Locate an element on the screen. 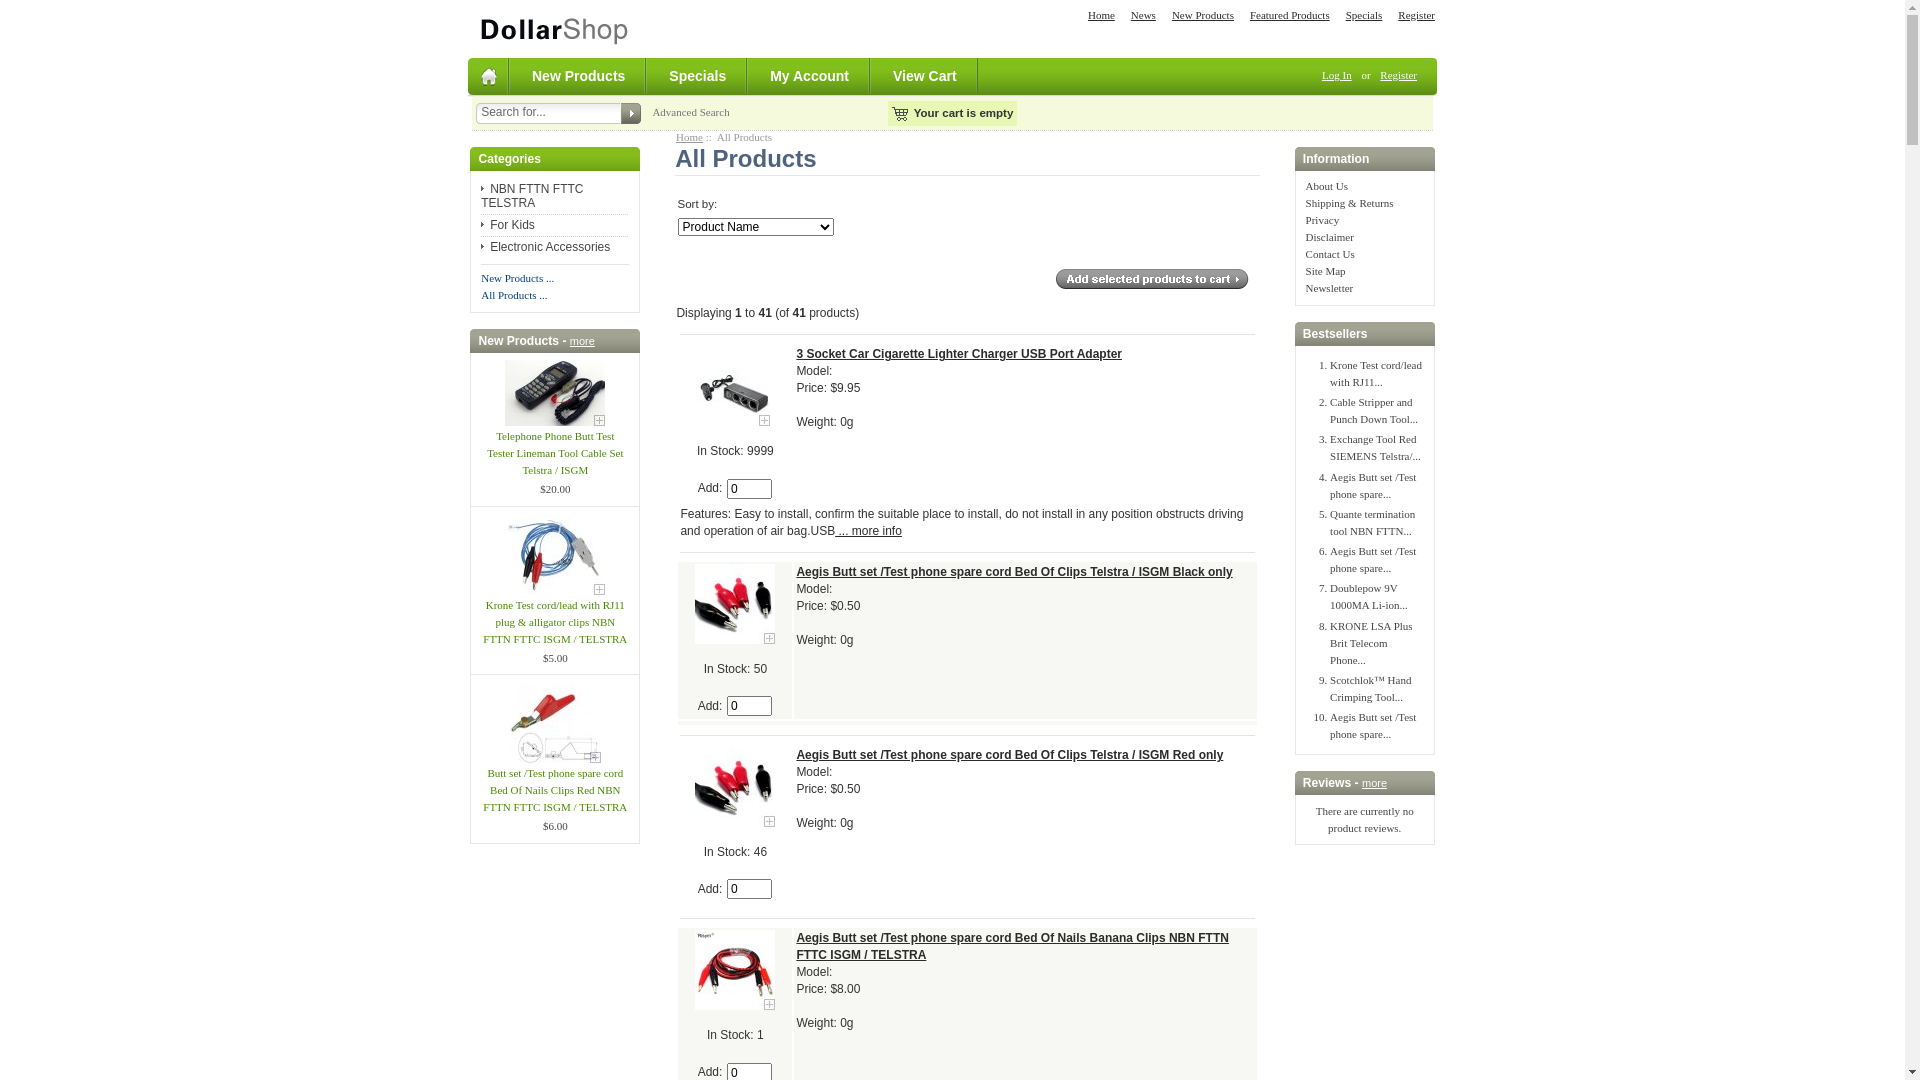 The width and height of the screenshot is (1920, 1080). NBN FTTN FTTC TELSTRA is located at coordinates (532, 196).